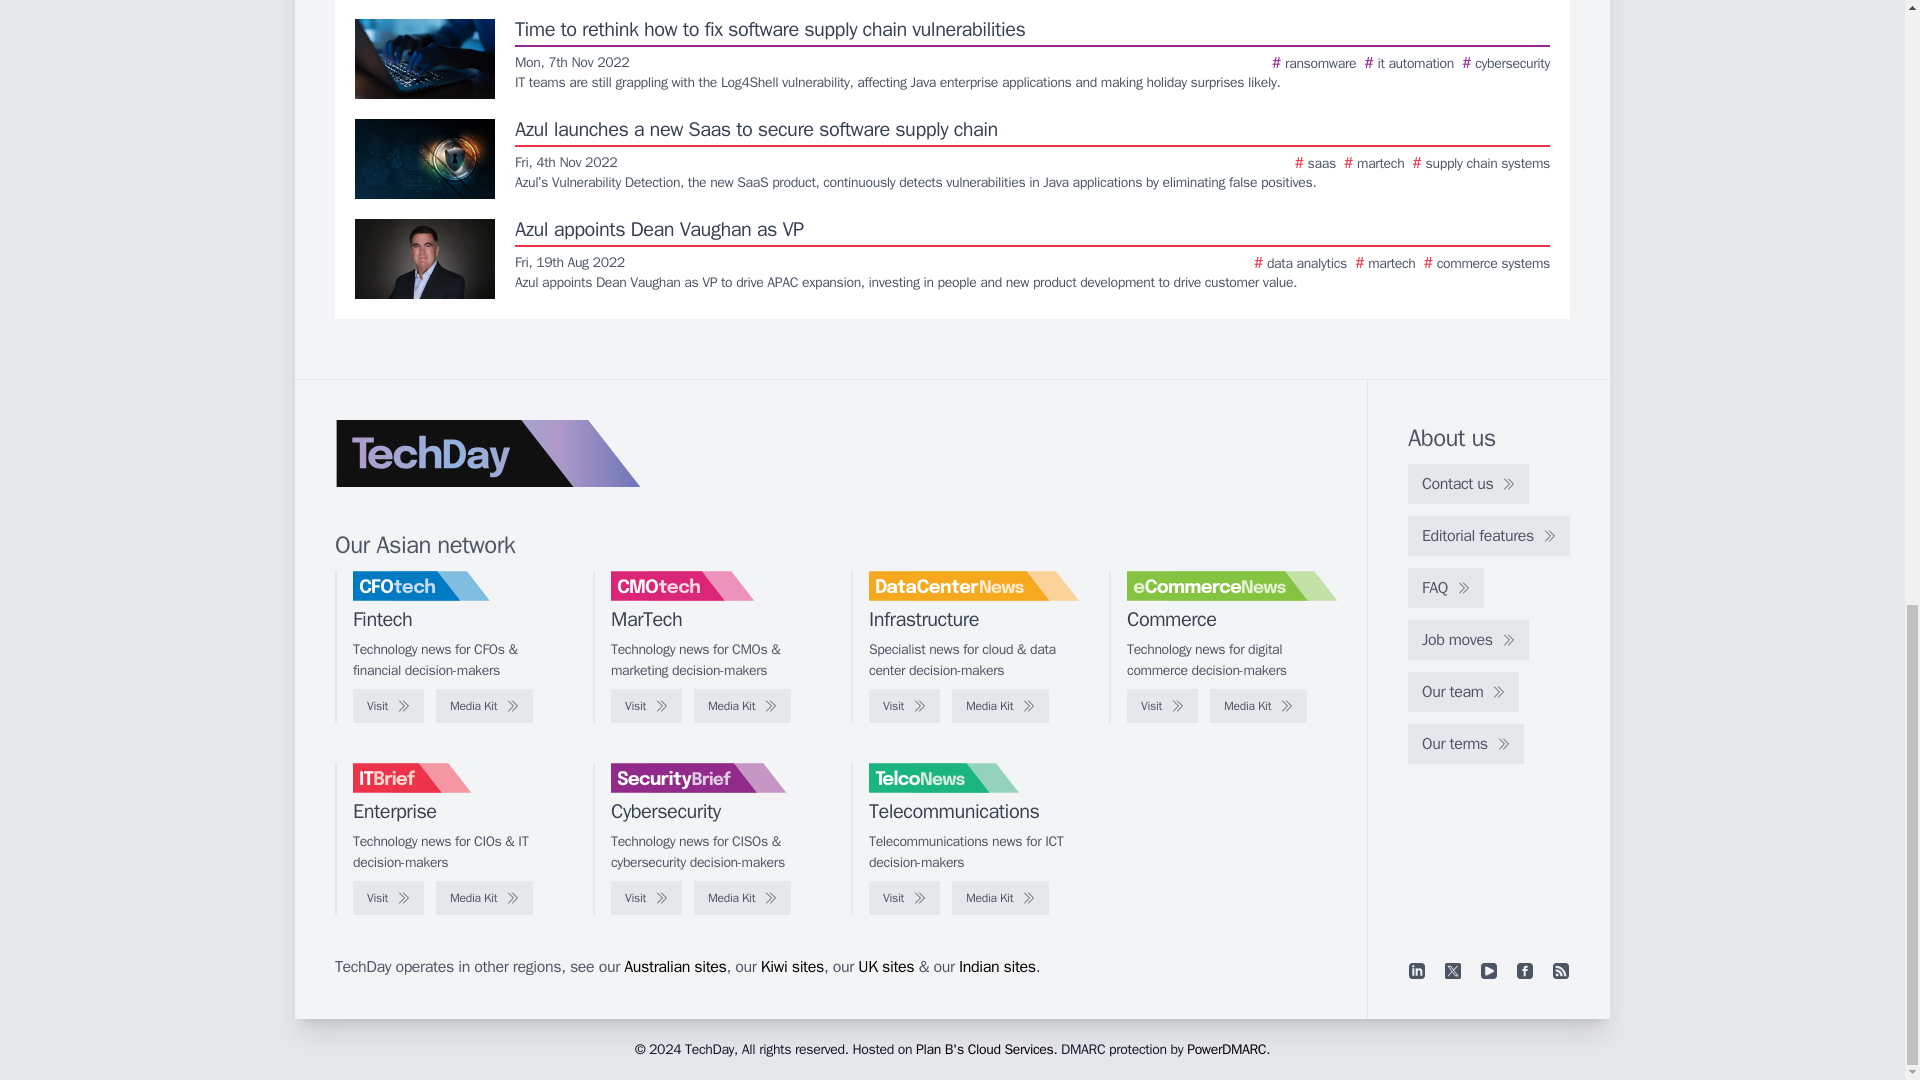  I want to click on Visit, so click(1162, 706).